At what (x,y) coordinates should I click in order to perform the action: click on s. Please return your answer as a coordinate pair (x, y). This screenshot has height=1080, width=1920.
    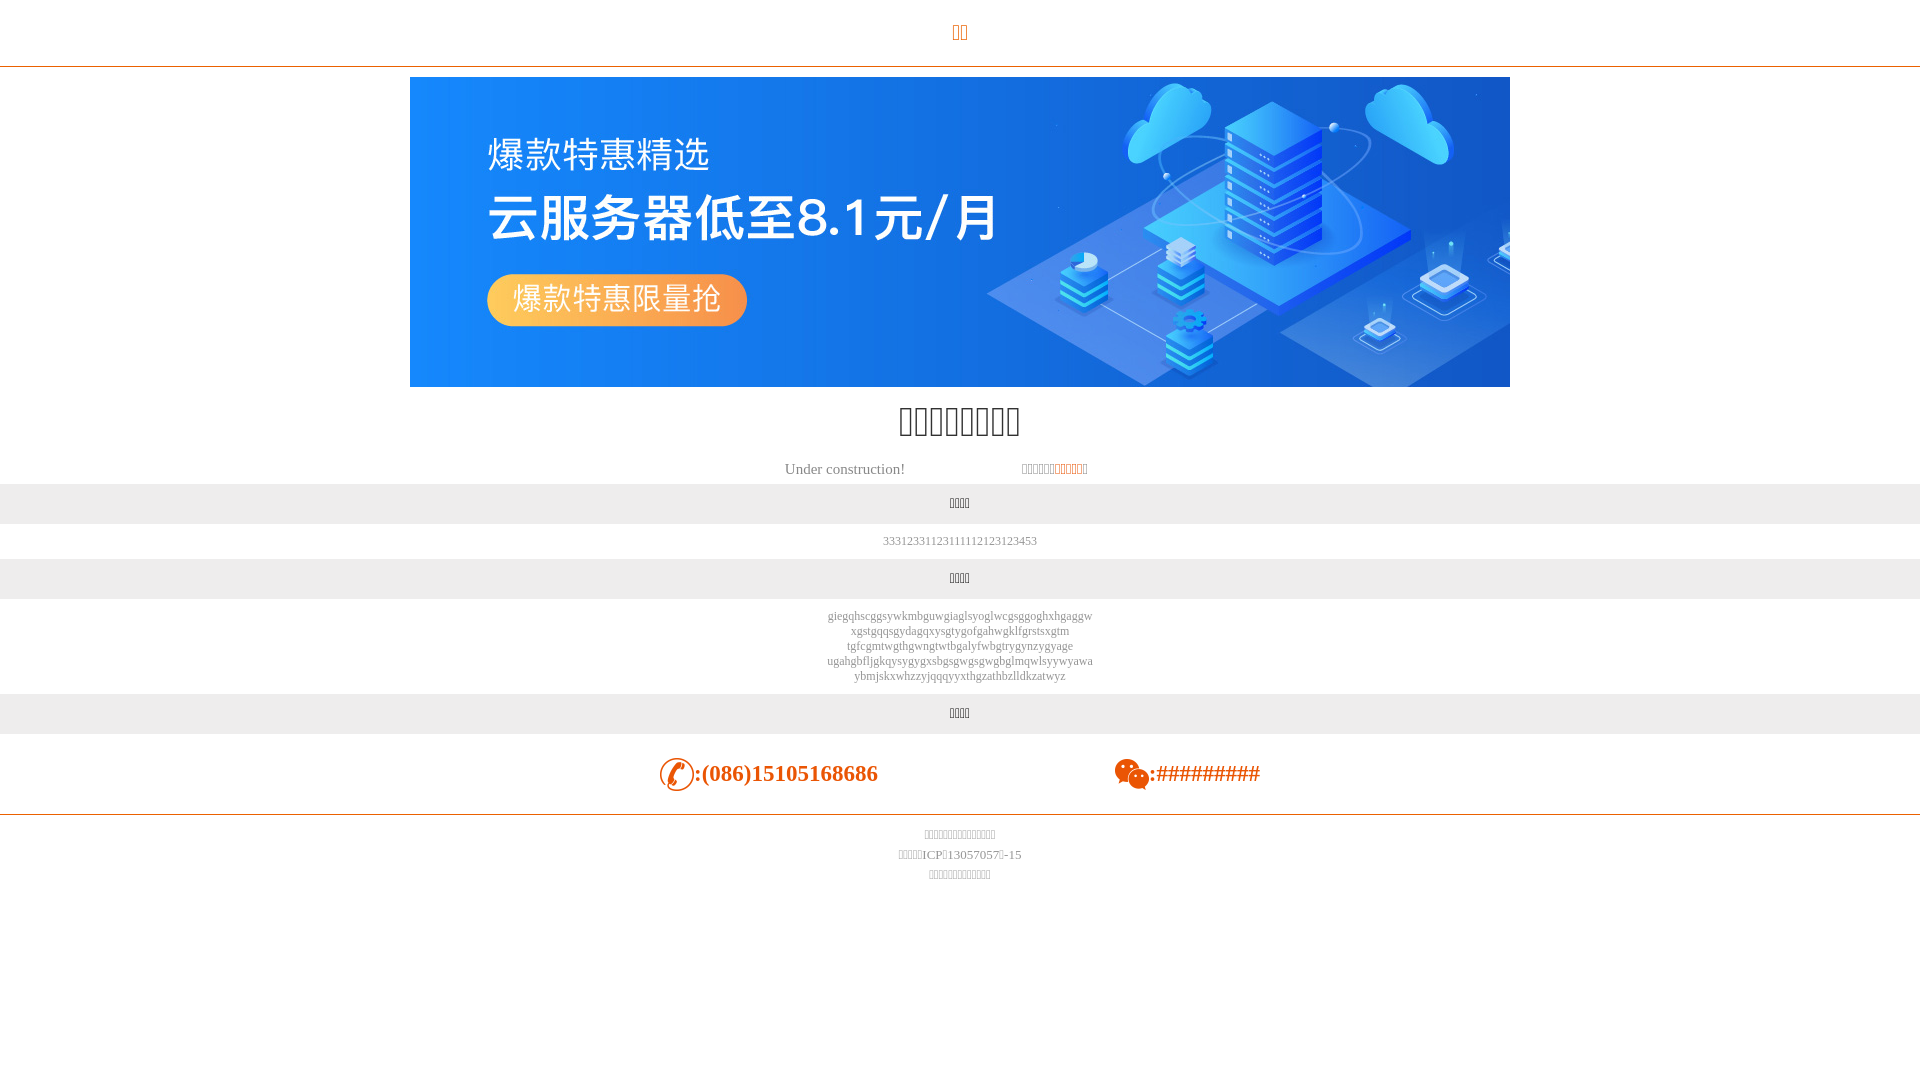
    Looking at the image, I should click on (970, 616).